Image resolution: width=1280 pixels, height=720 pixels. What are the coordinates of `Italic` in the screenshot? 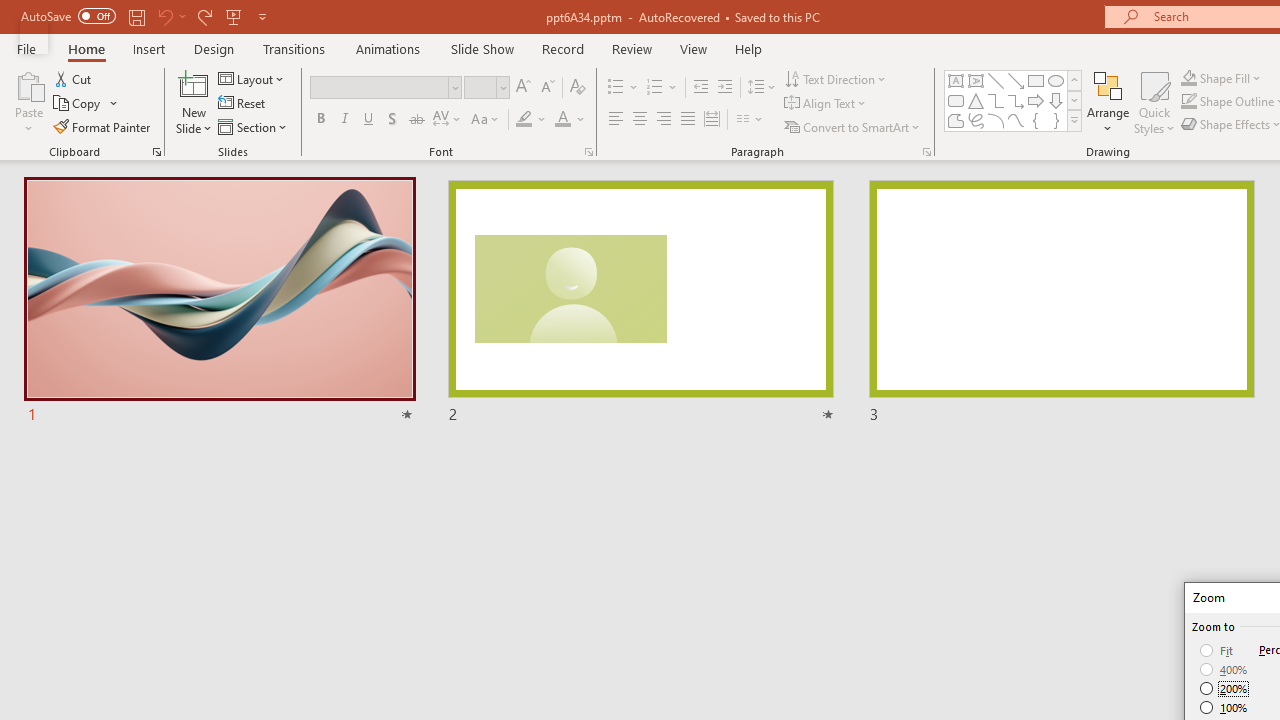 It's located at (344, 120).